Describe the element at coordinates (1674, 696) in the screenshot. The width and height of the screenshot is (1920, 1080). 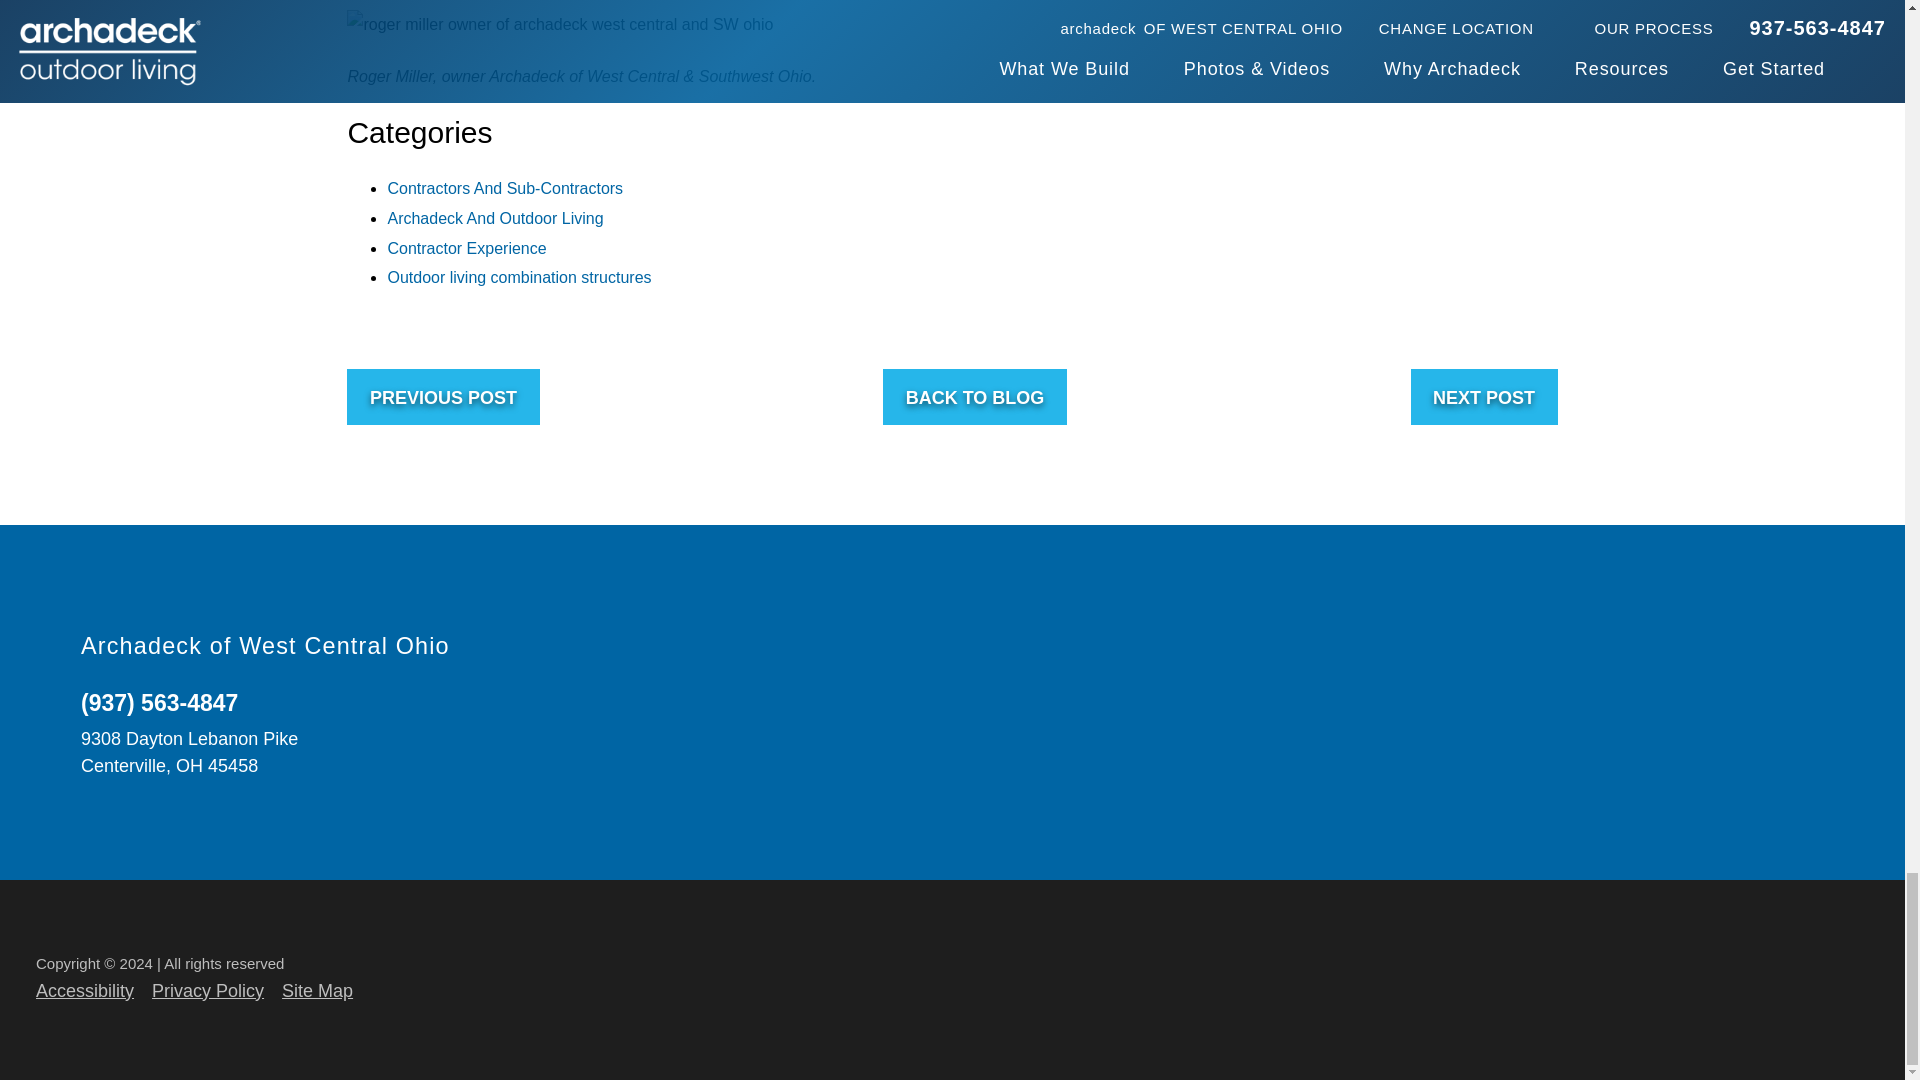
I see `Google My Business` at that location.